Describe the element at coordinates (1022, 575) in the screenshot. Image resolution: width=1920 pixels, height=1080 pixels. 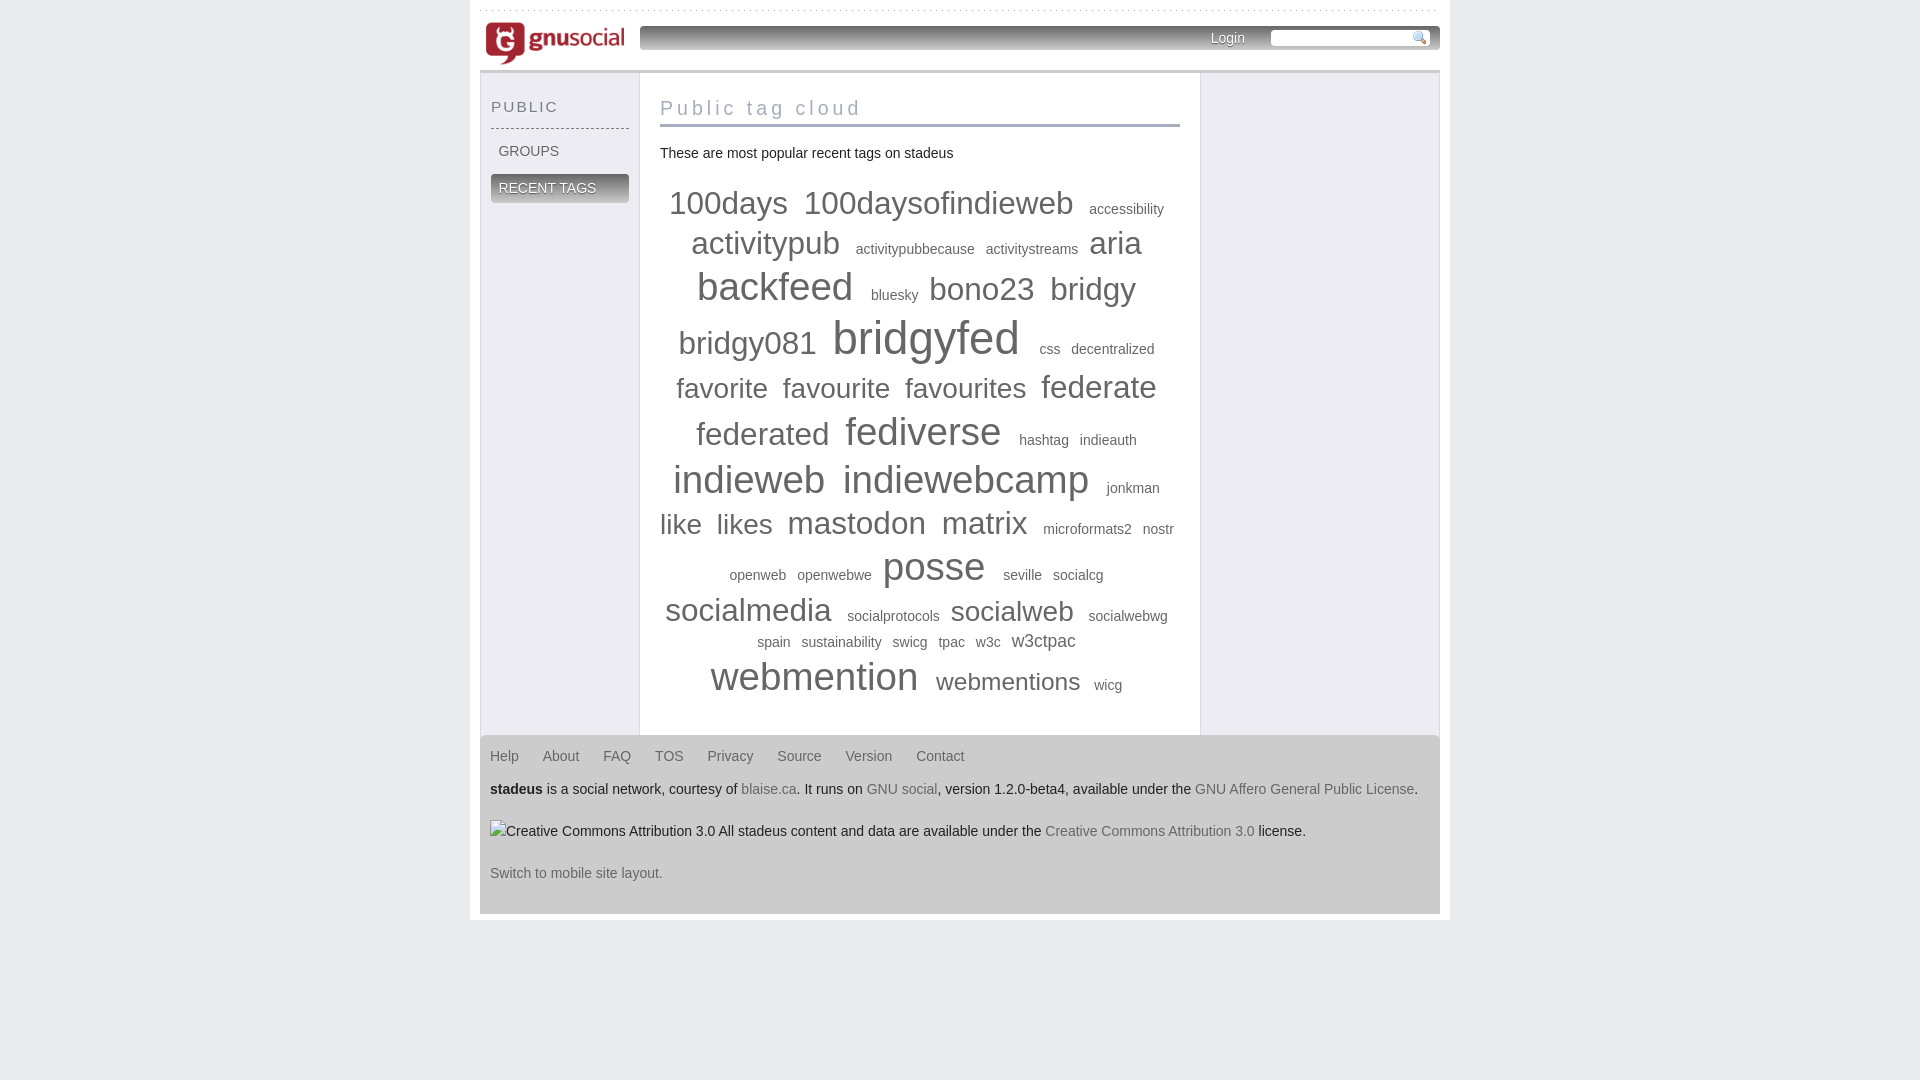
I see `seville` at that location.